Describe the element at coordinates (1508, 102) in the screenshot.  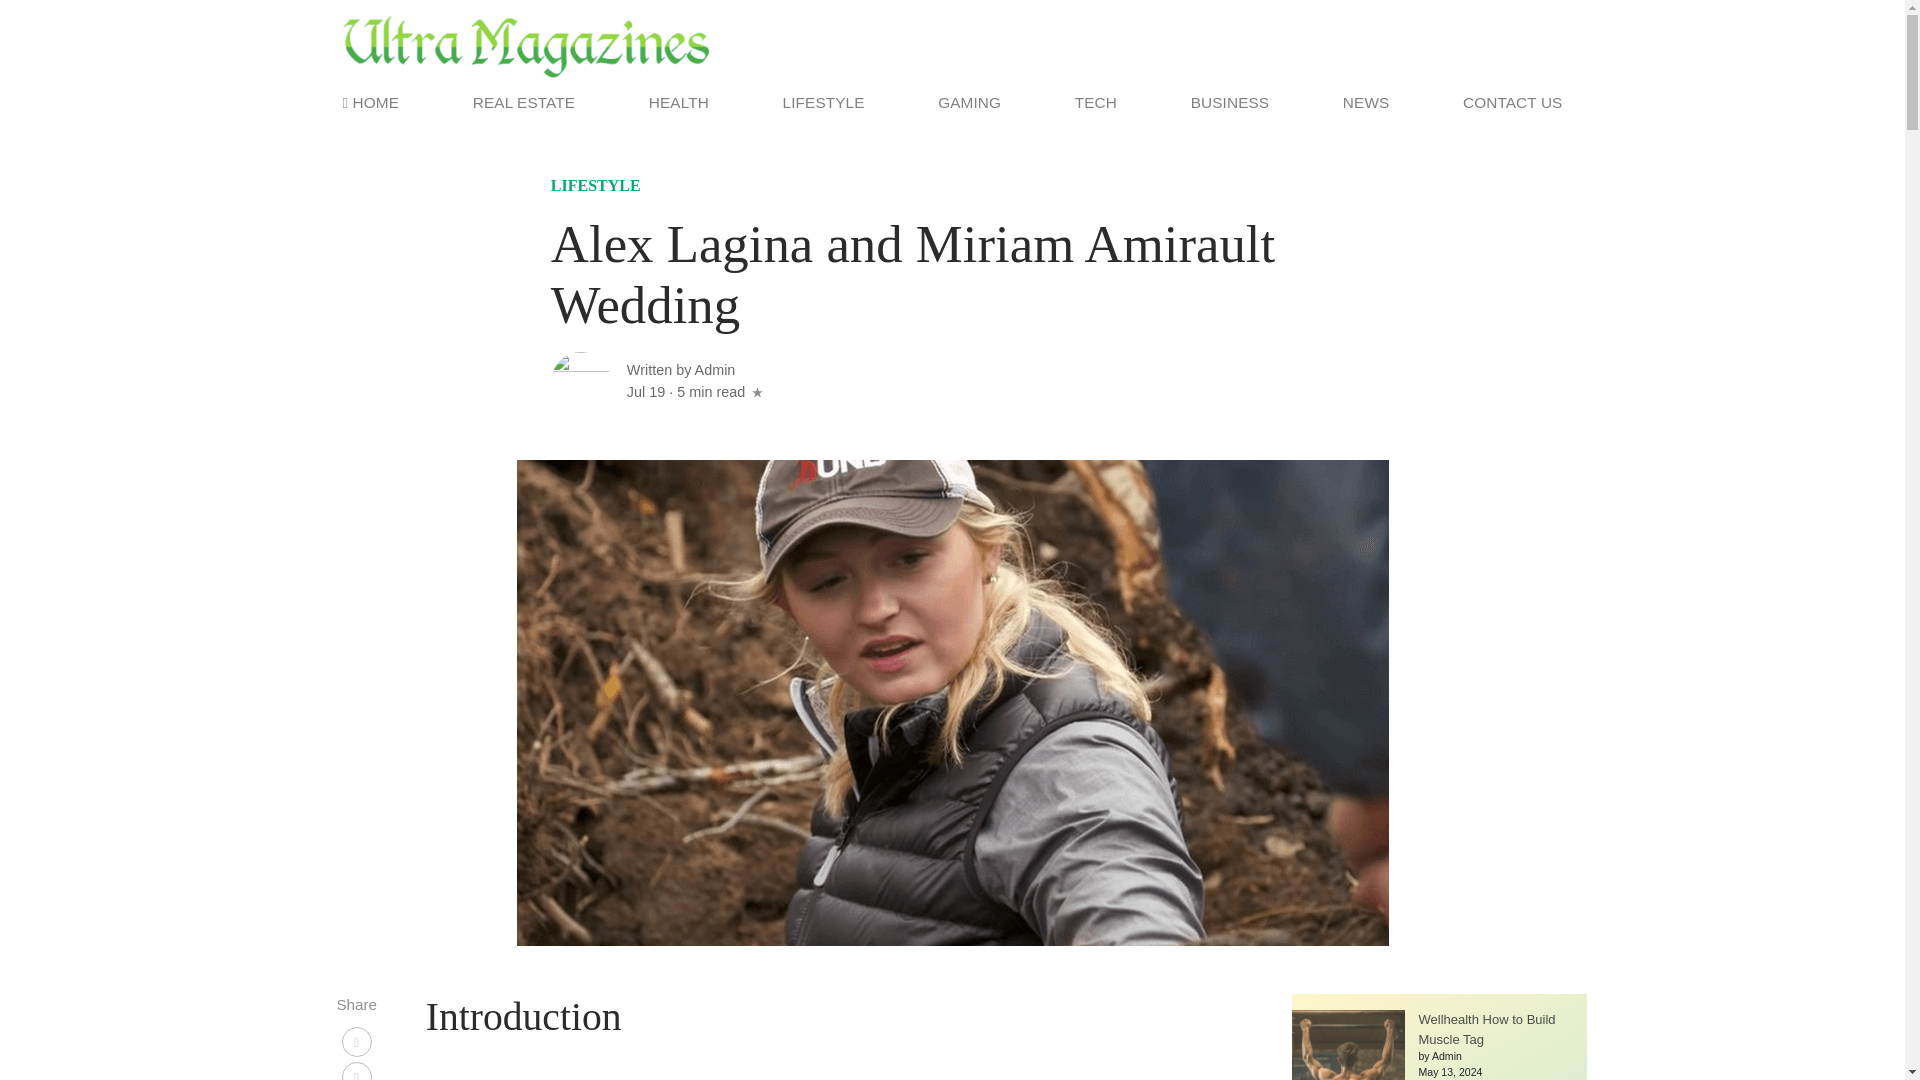
I see `CONTACT US` at that location.